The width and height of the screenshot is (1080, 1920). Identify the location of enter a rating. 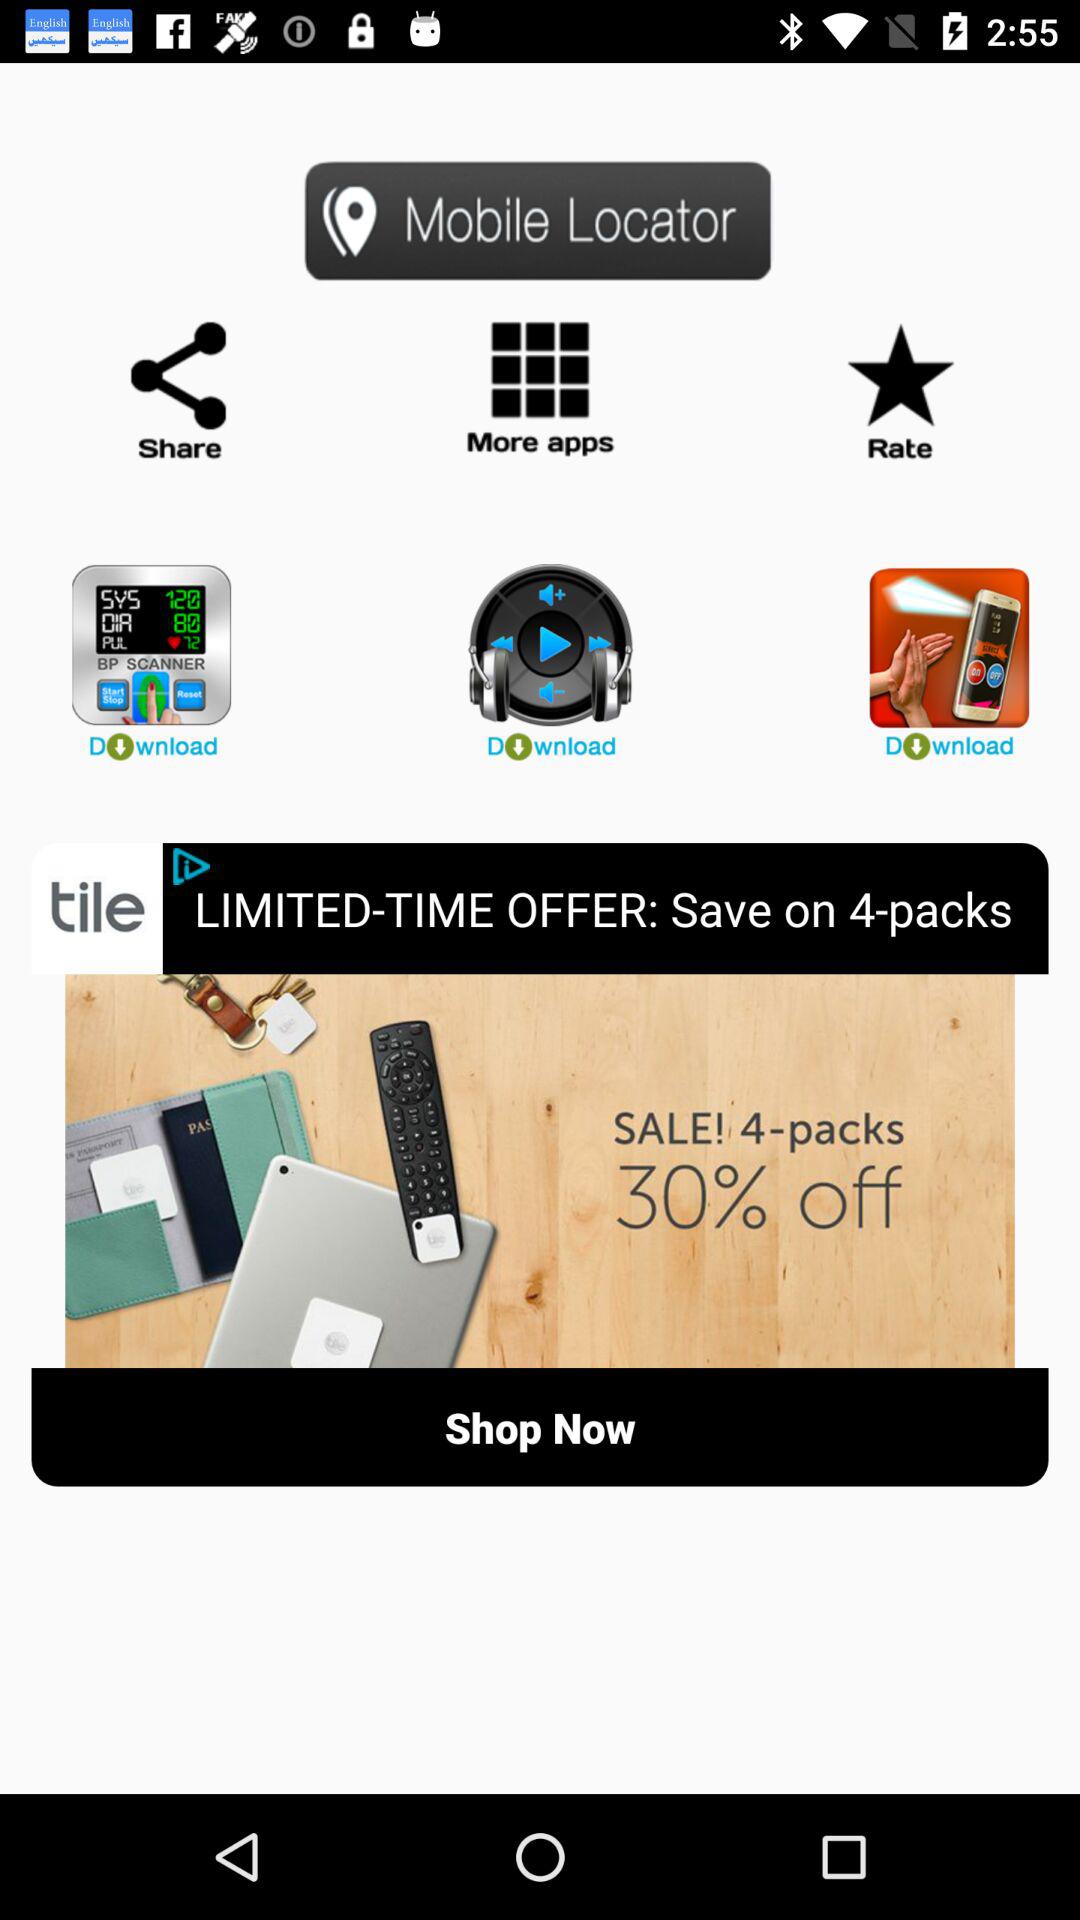
(900, 391).